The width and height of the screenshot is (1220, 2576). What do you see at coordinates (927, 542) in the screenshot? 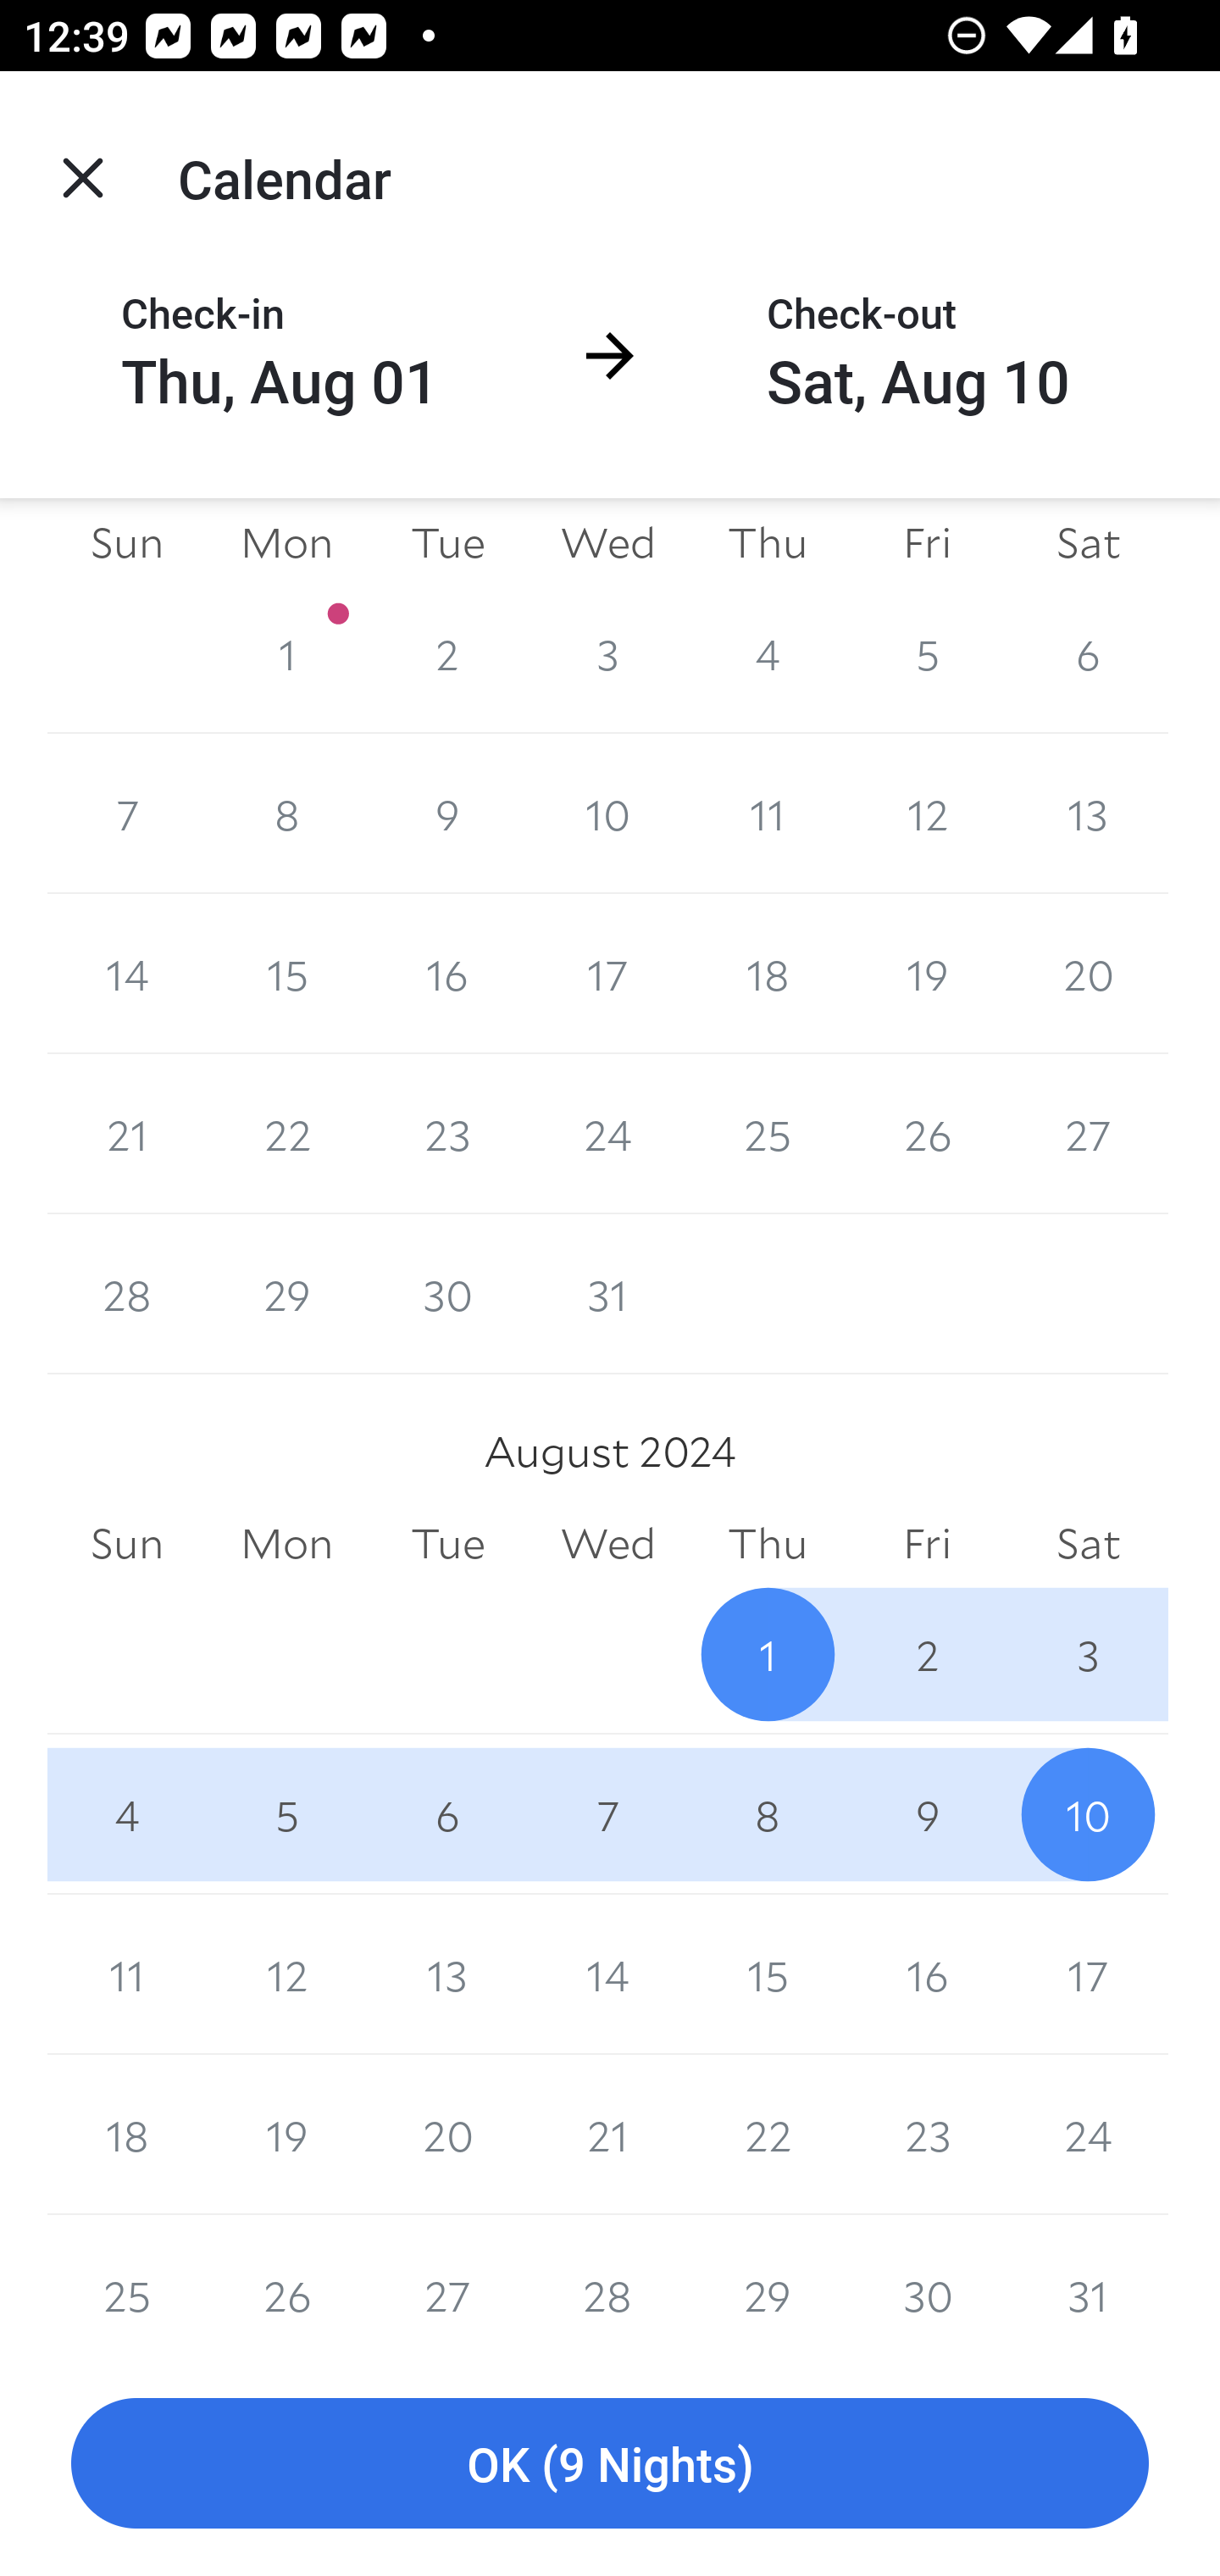
I see `Fri` at bounding box center [927, 542].